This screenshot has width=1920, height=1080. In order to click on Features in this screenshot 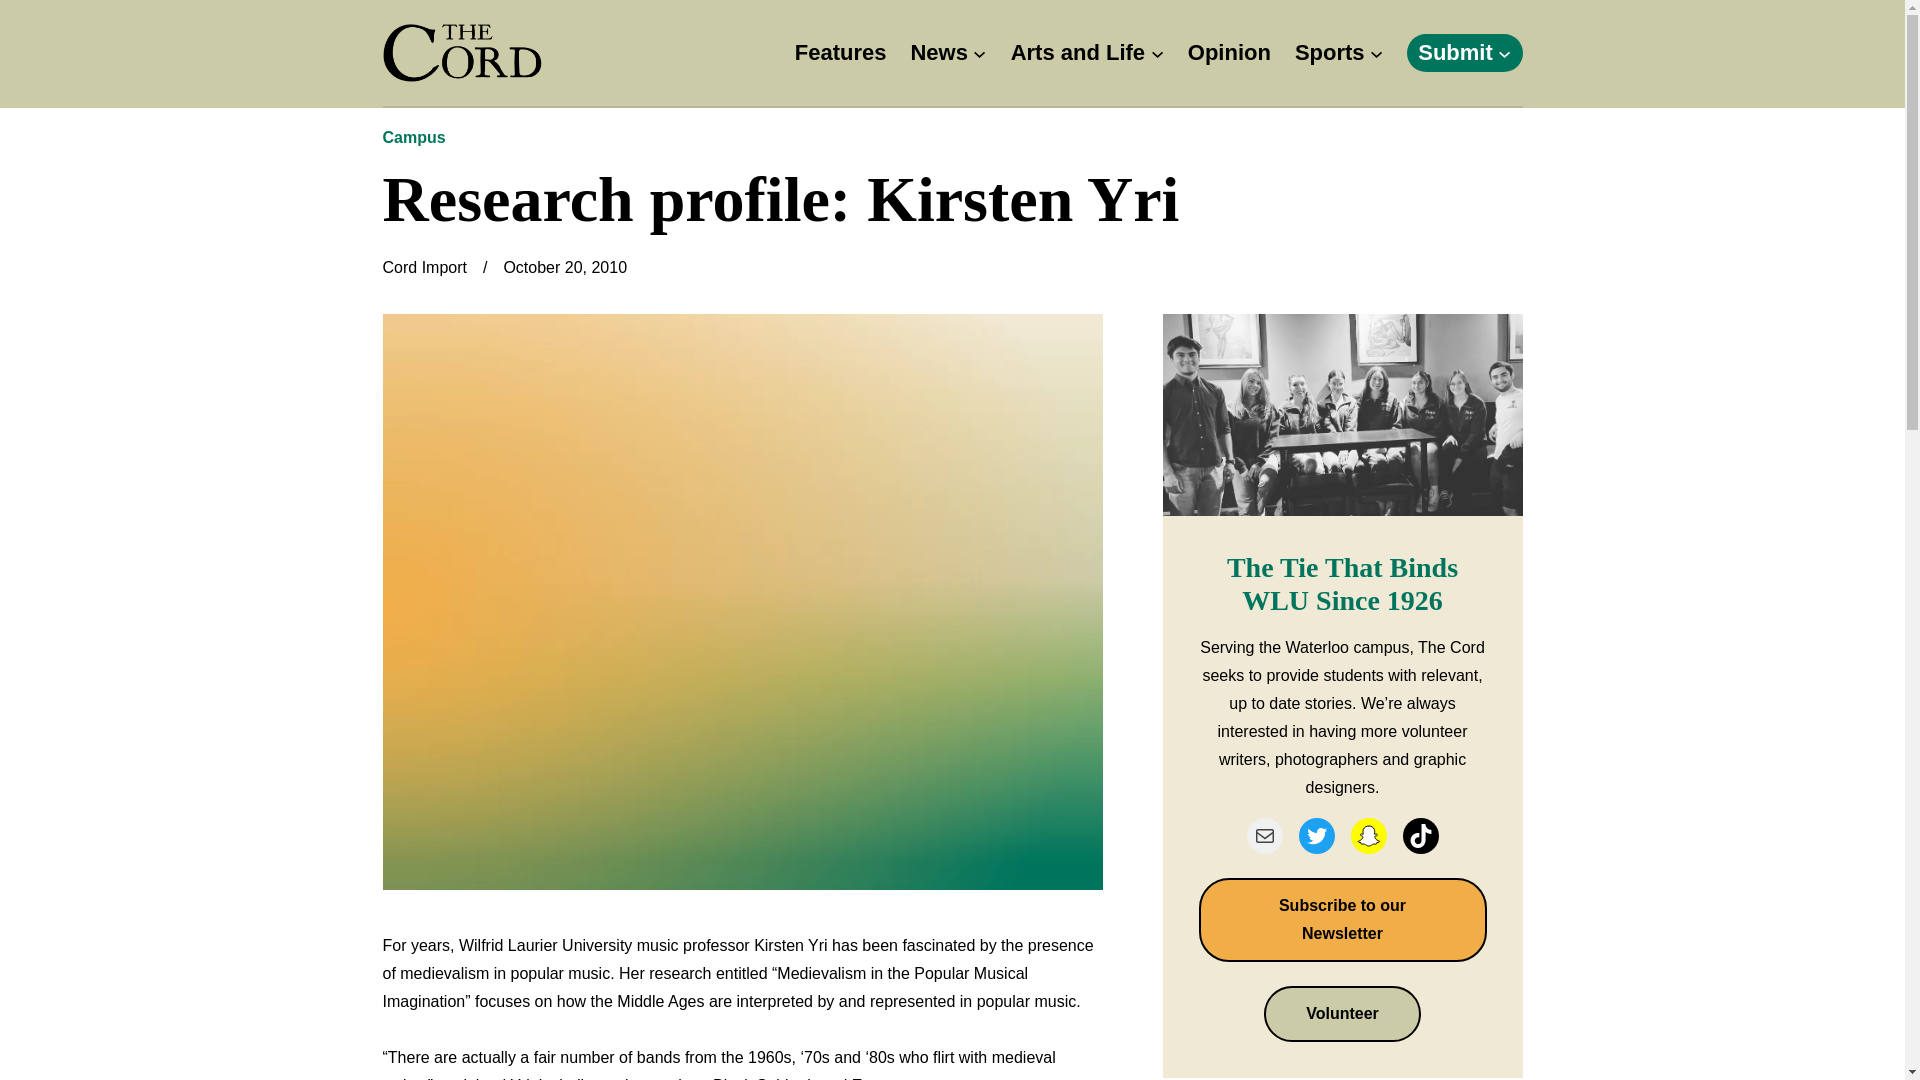, I will do `click(840, 53)`.